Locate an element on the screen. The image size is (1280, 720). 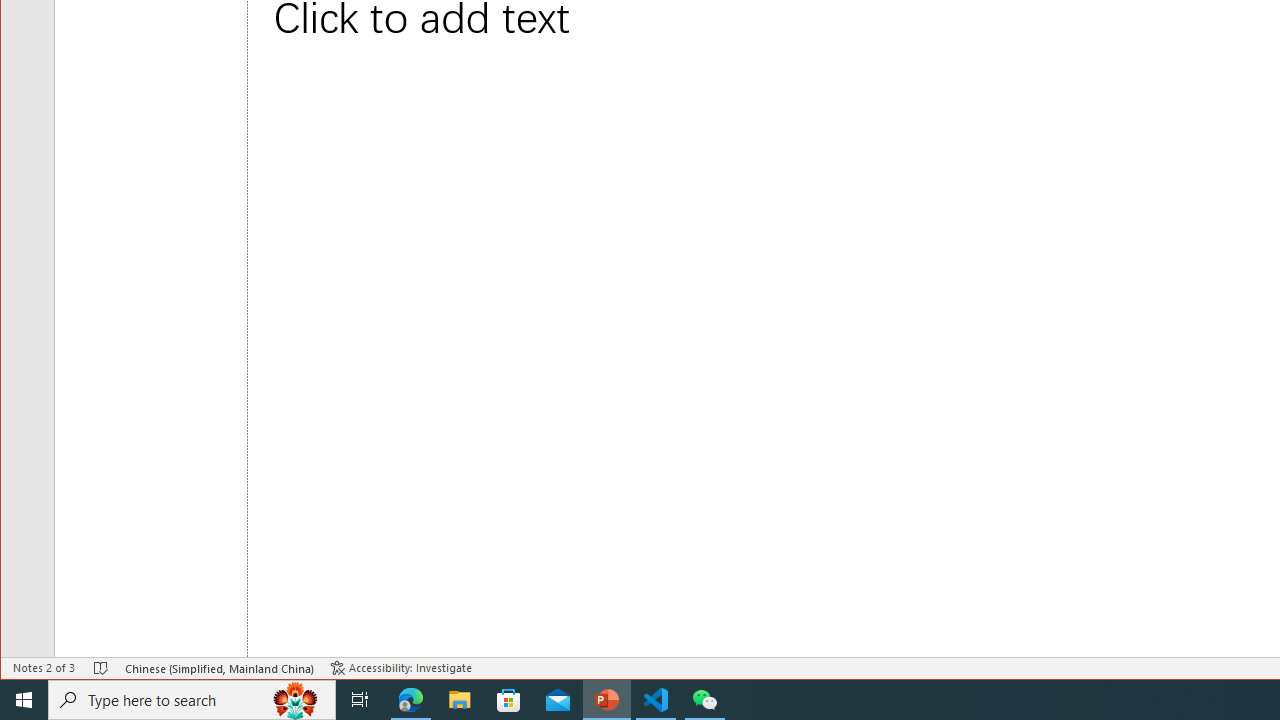
WeChat - 1 running window is located at coordinates (704, 700).